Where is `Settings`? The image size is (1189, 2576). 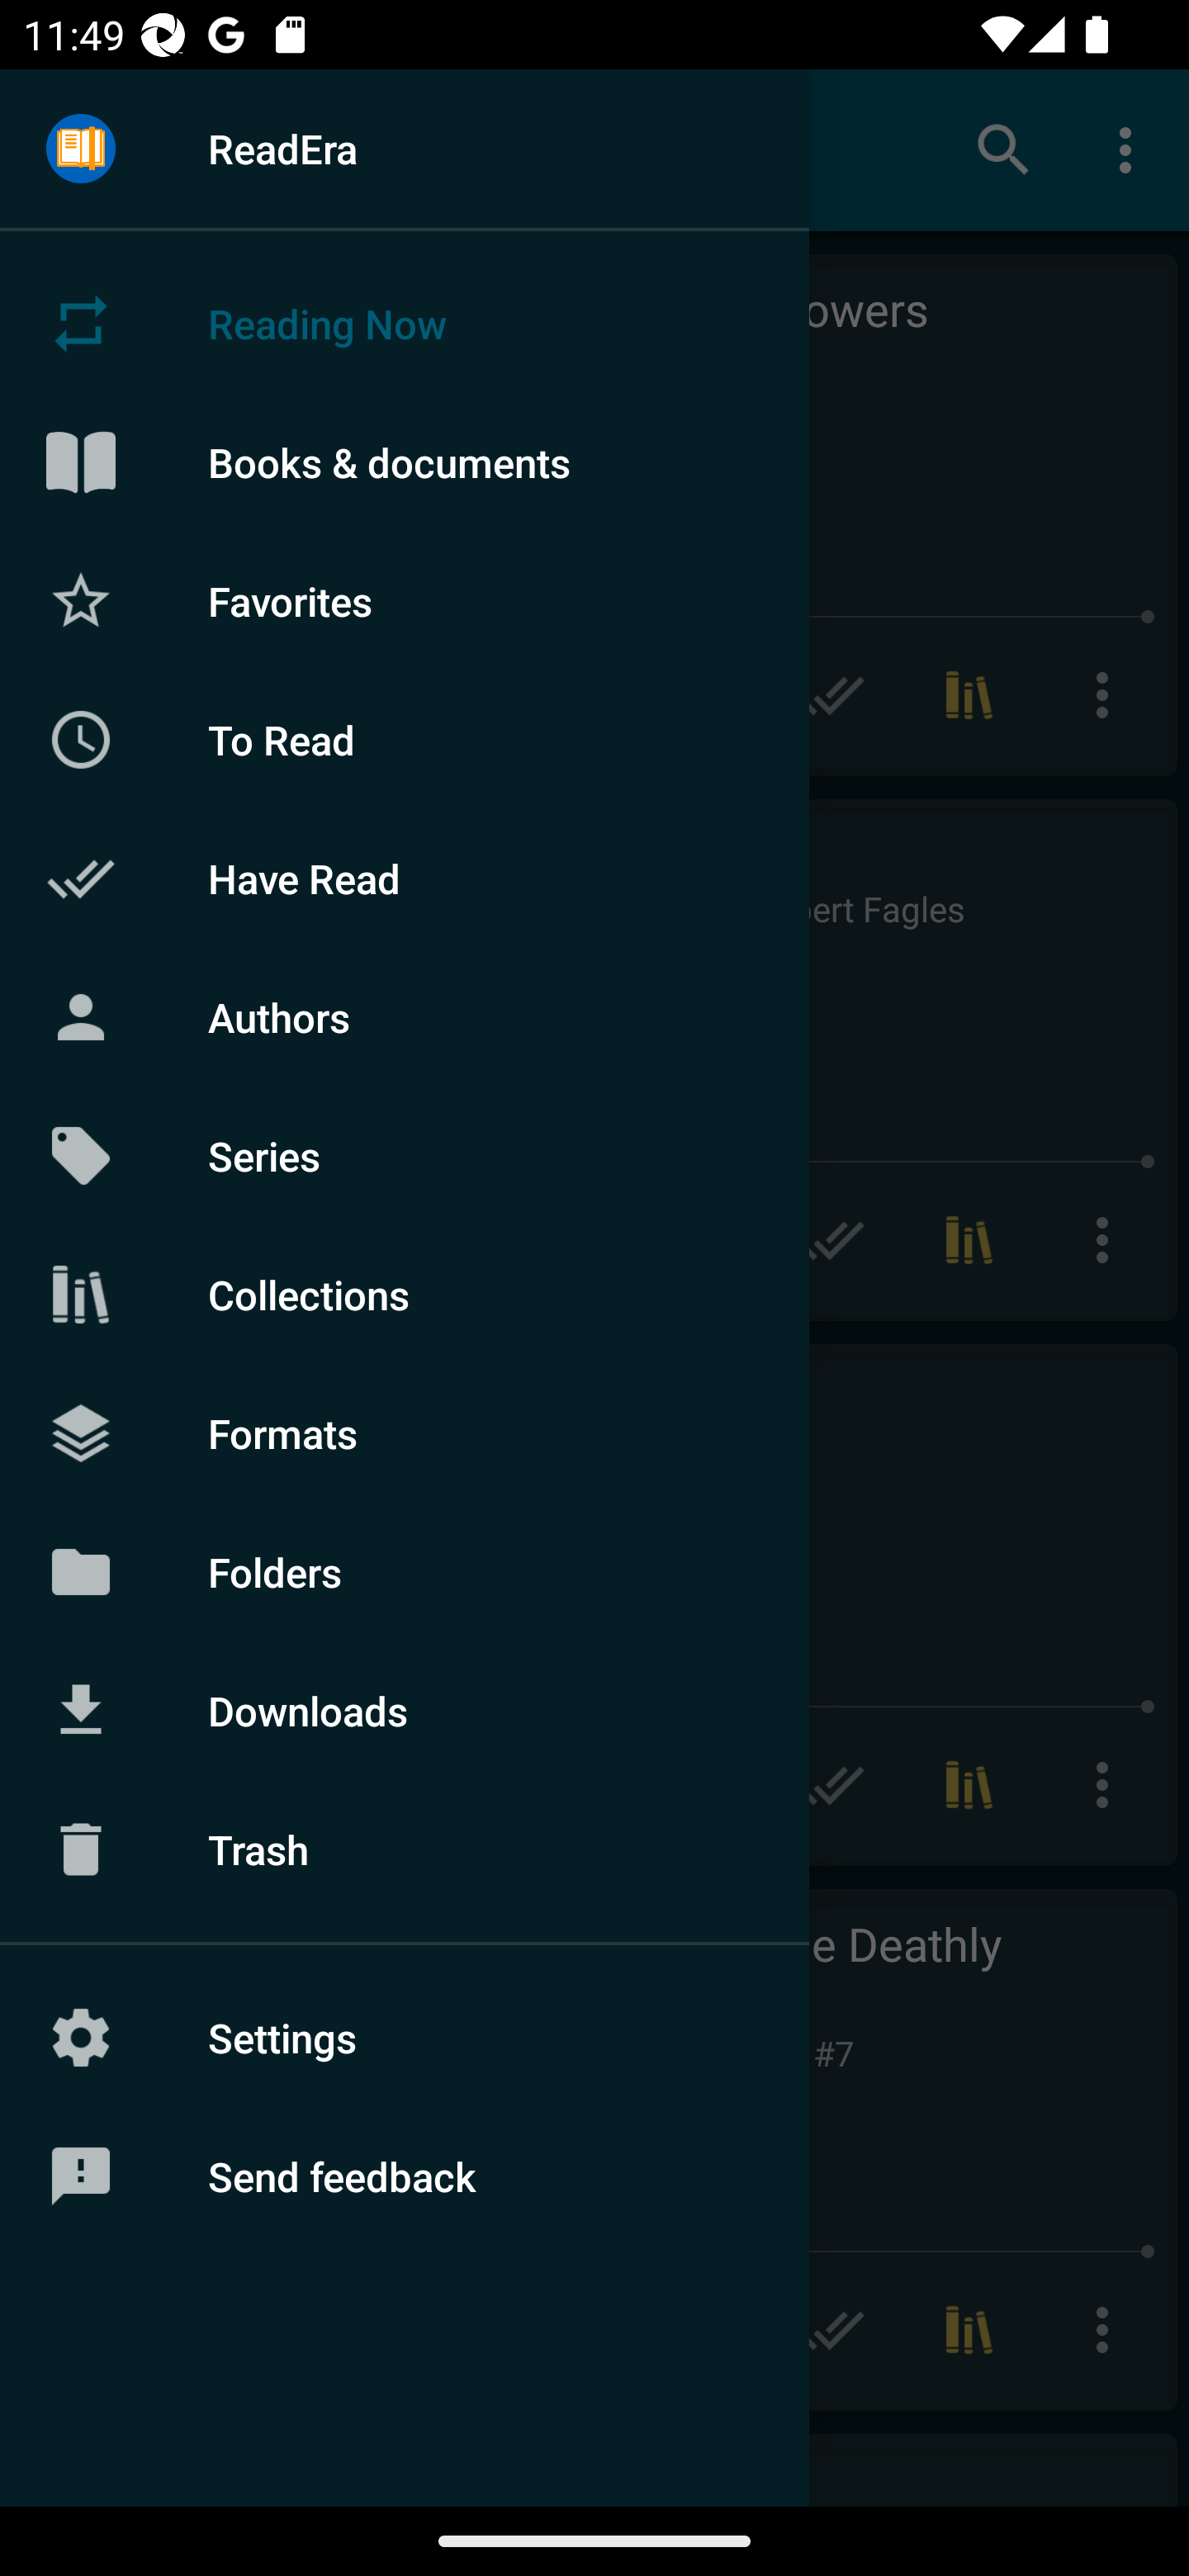 Settings is located at coordinates (405, 2038).